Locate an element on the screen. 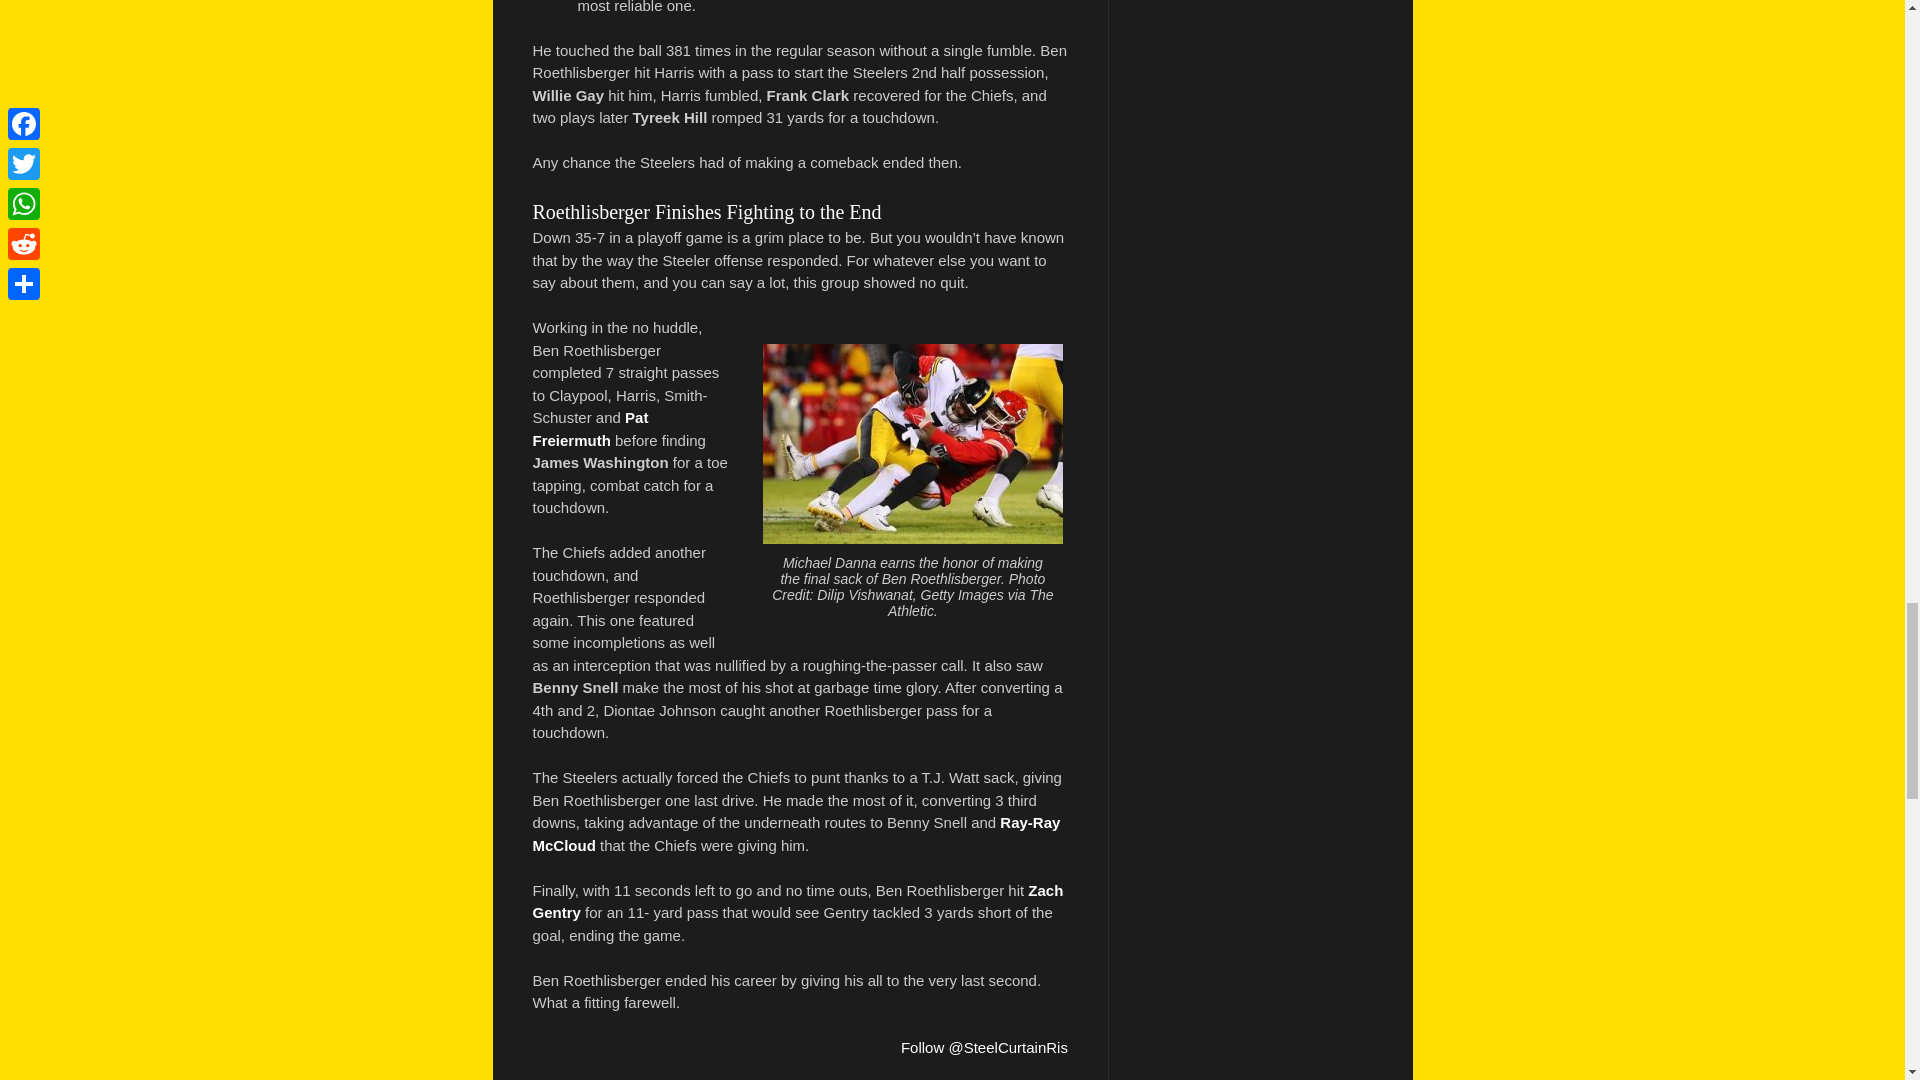  Zach Gentry is located at coordinates (797, 902).